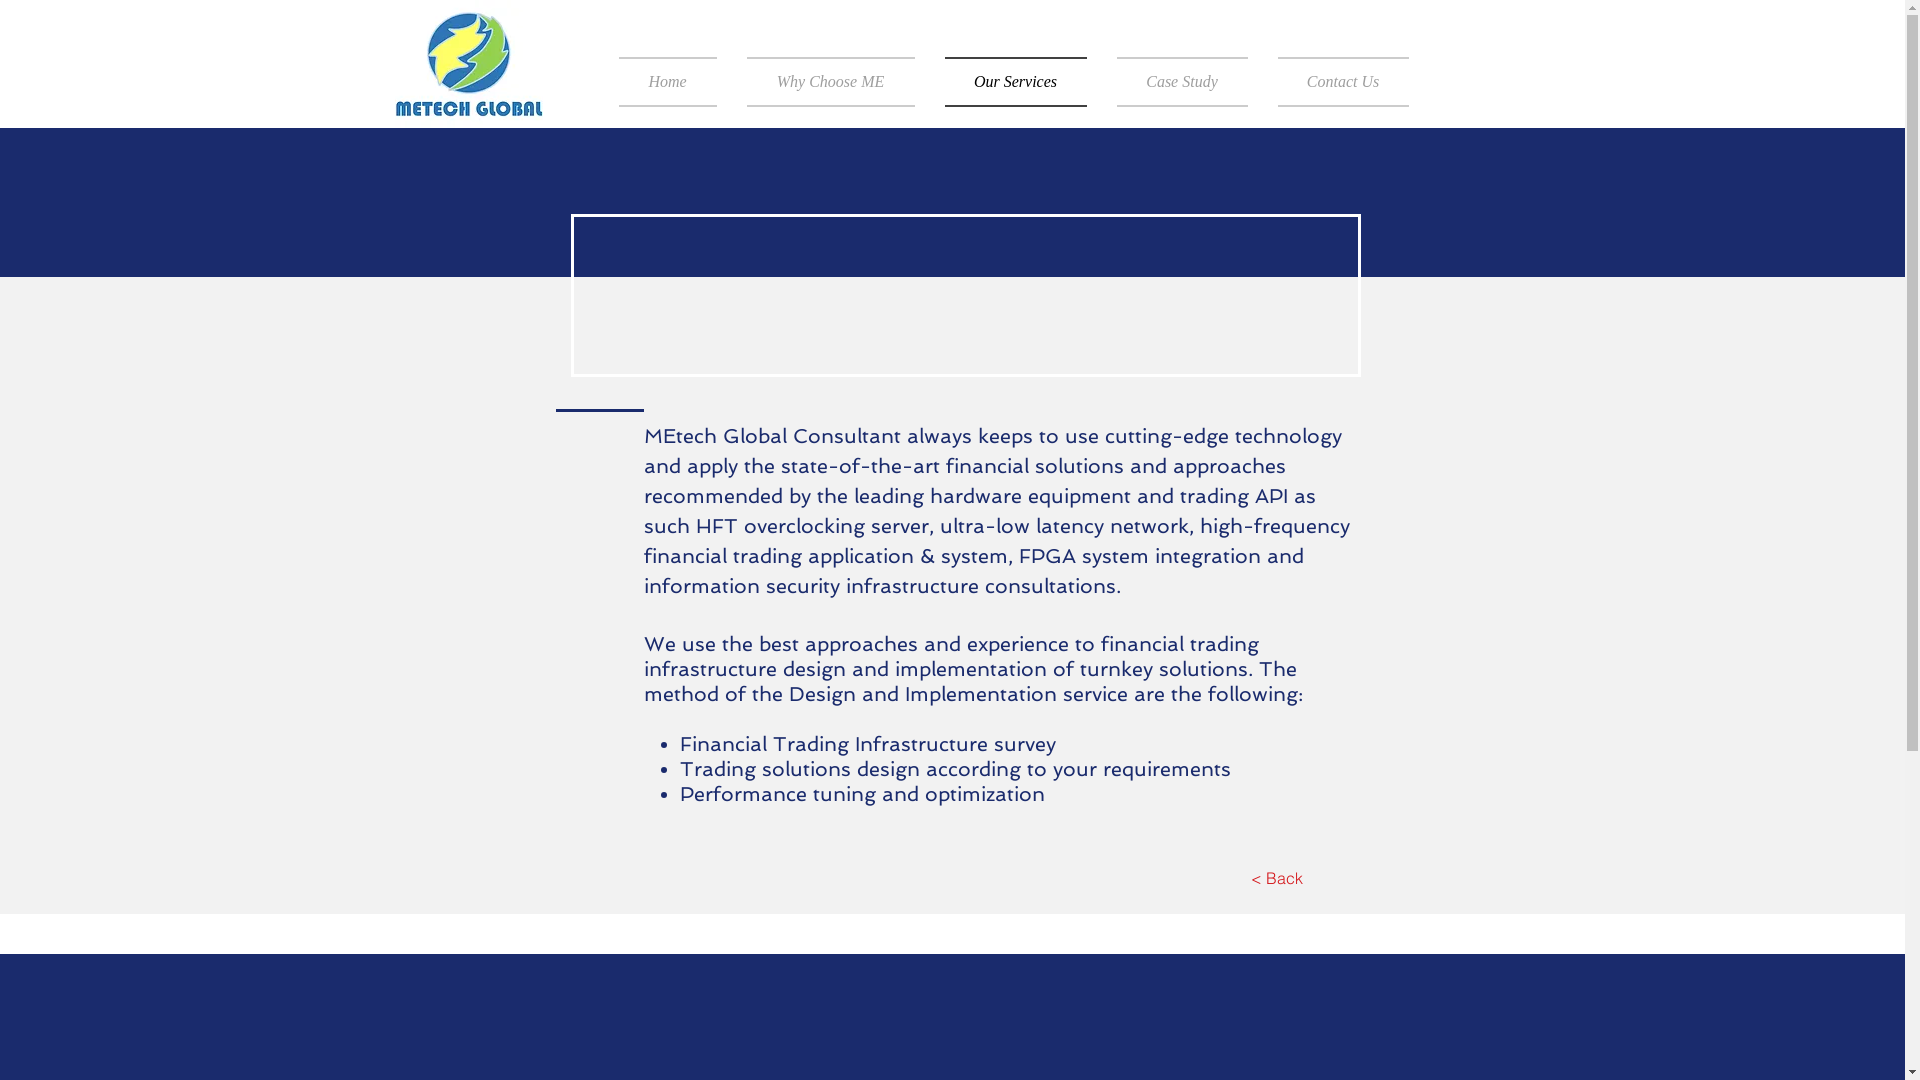 This screenshot has width=1920, height=1080. Describe the element at coordinates (1182, 82) in the screenshot. I see `Case Study` at that location.